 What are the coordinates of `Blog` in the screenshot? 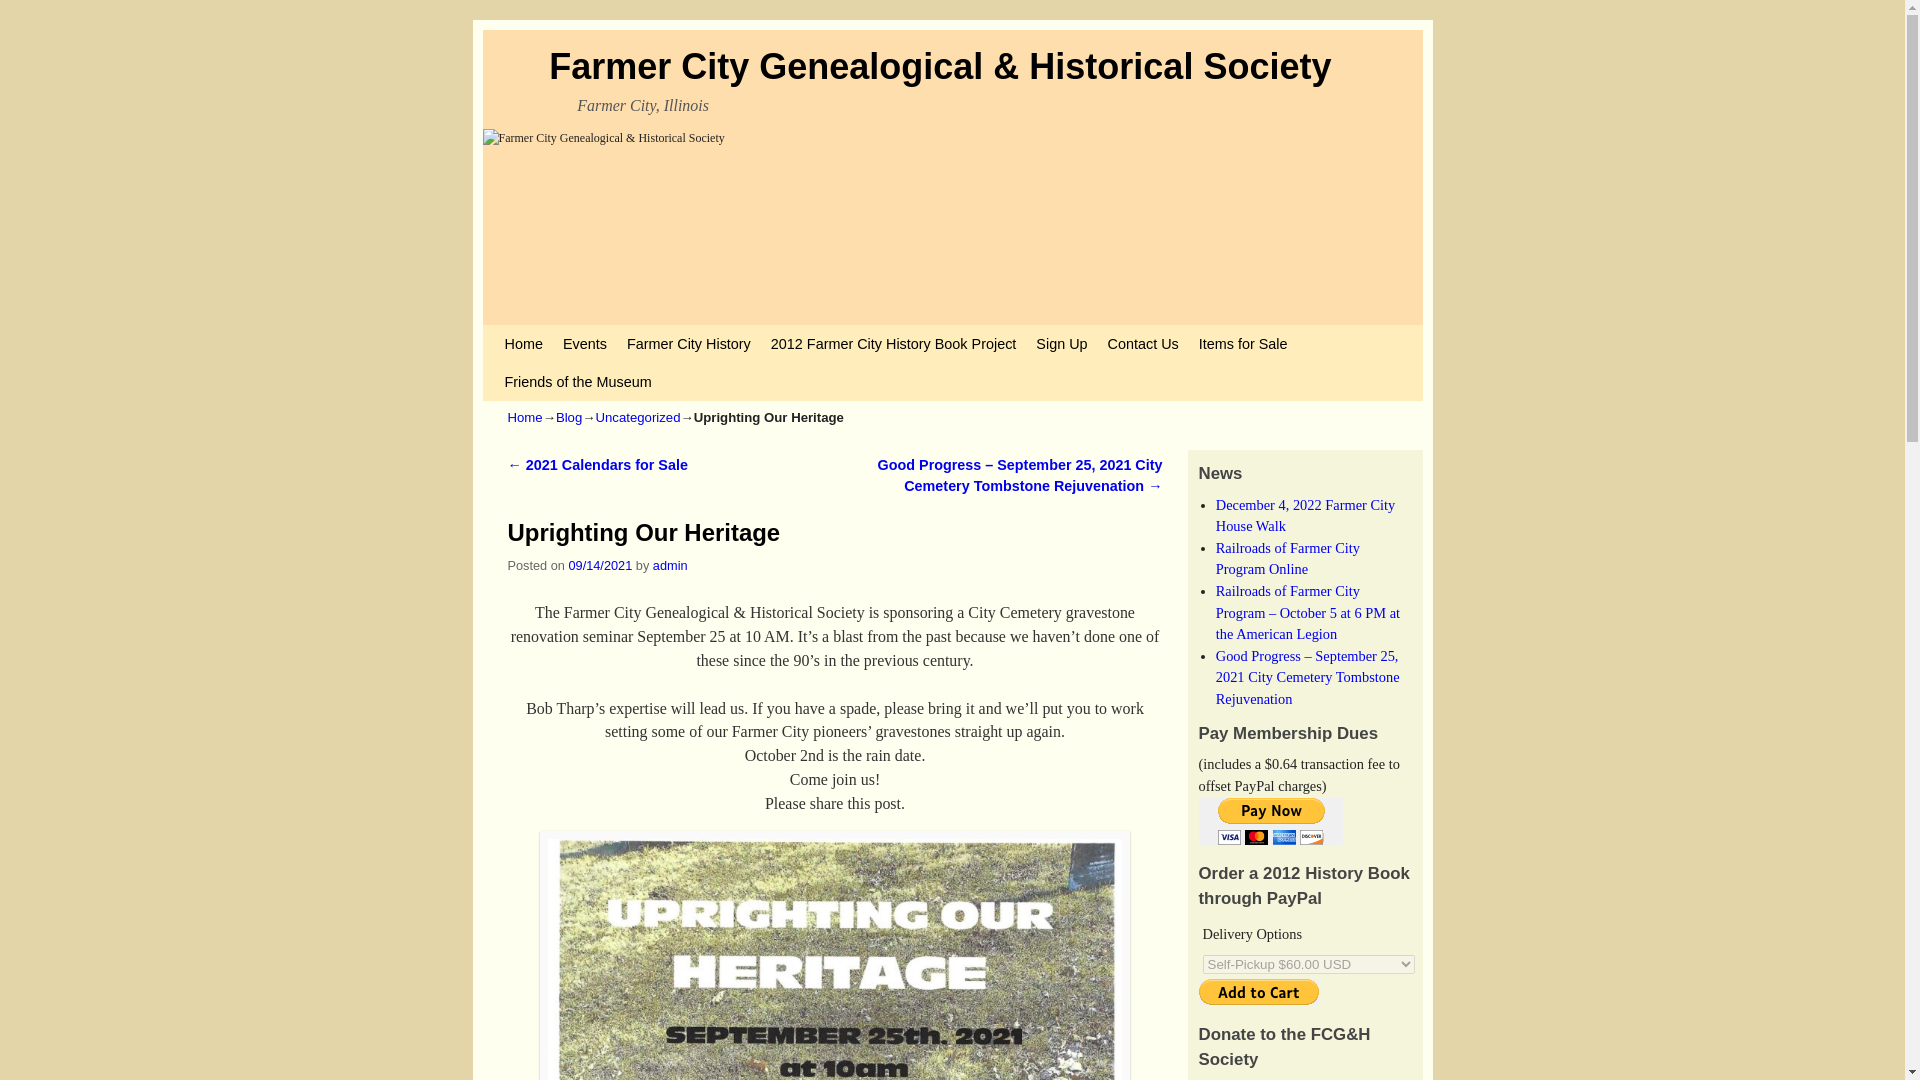 It's located at (568, 418).